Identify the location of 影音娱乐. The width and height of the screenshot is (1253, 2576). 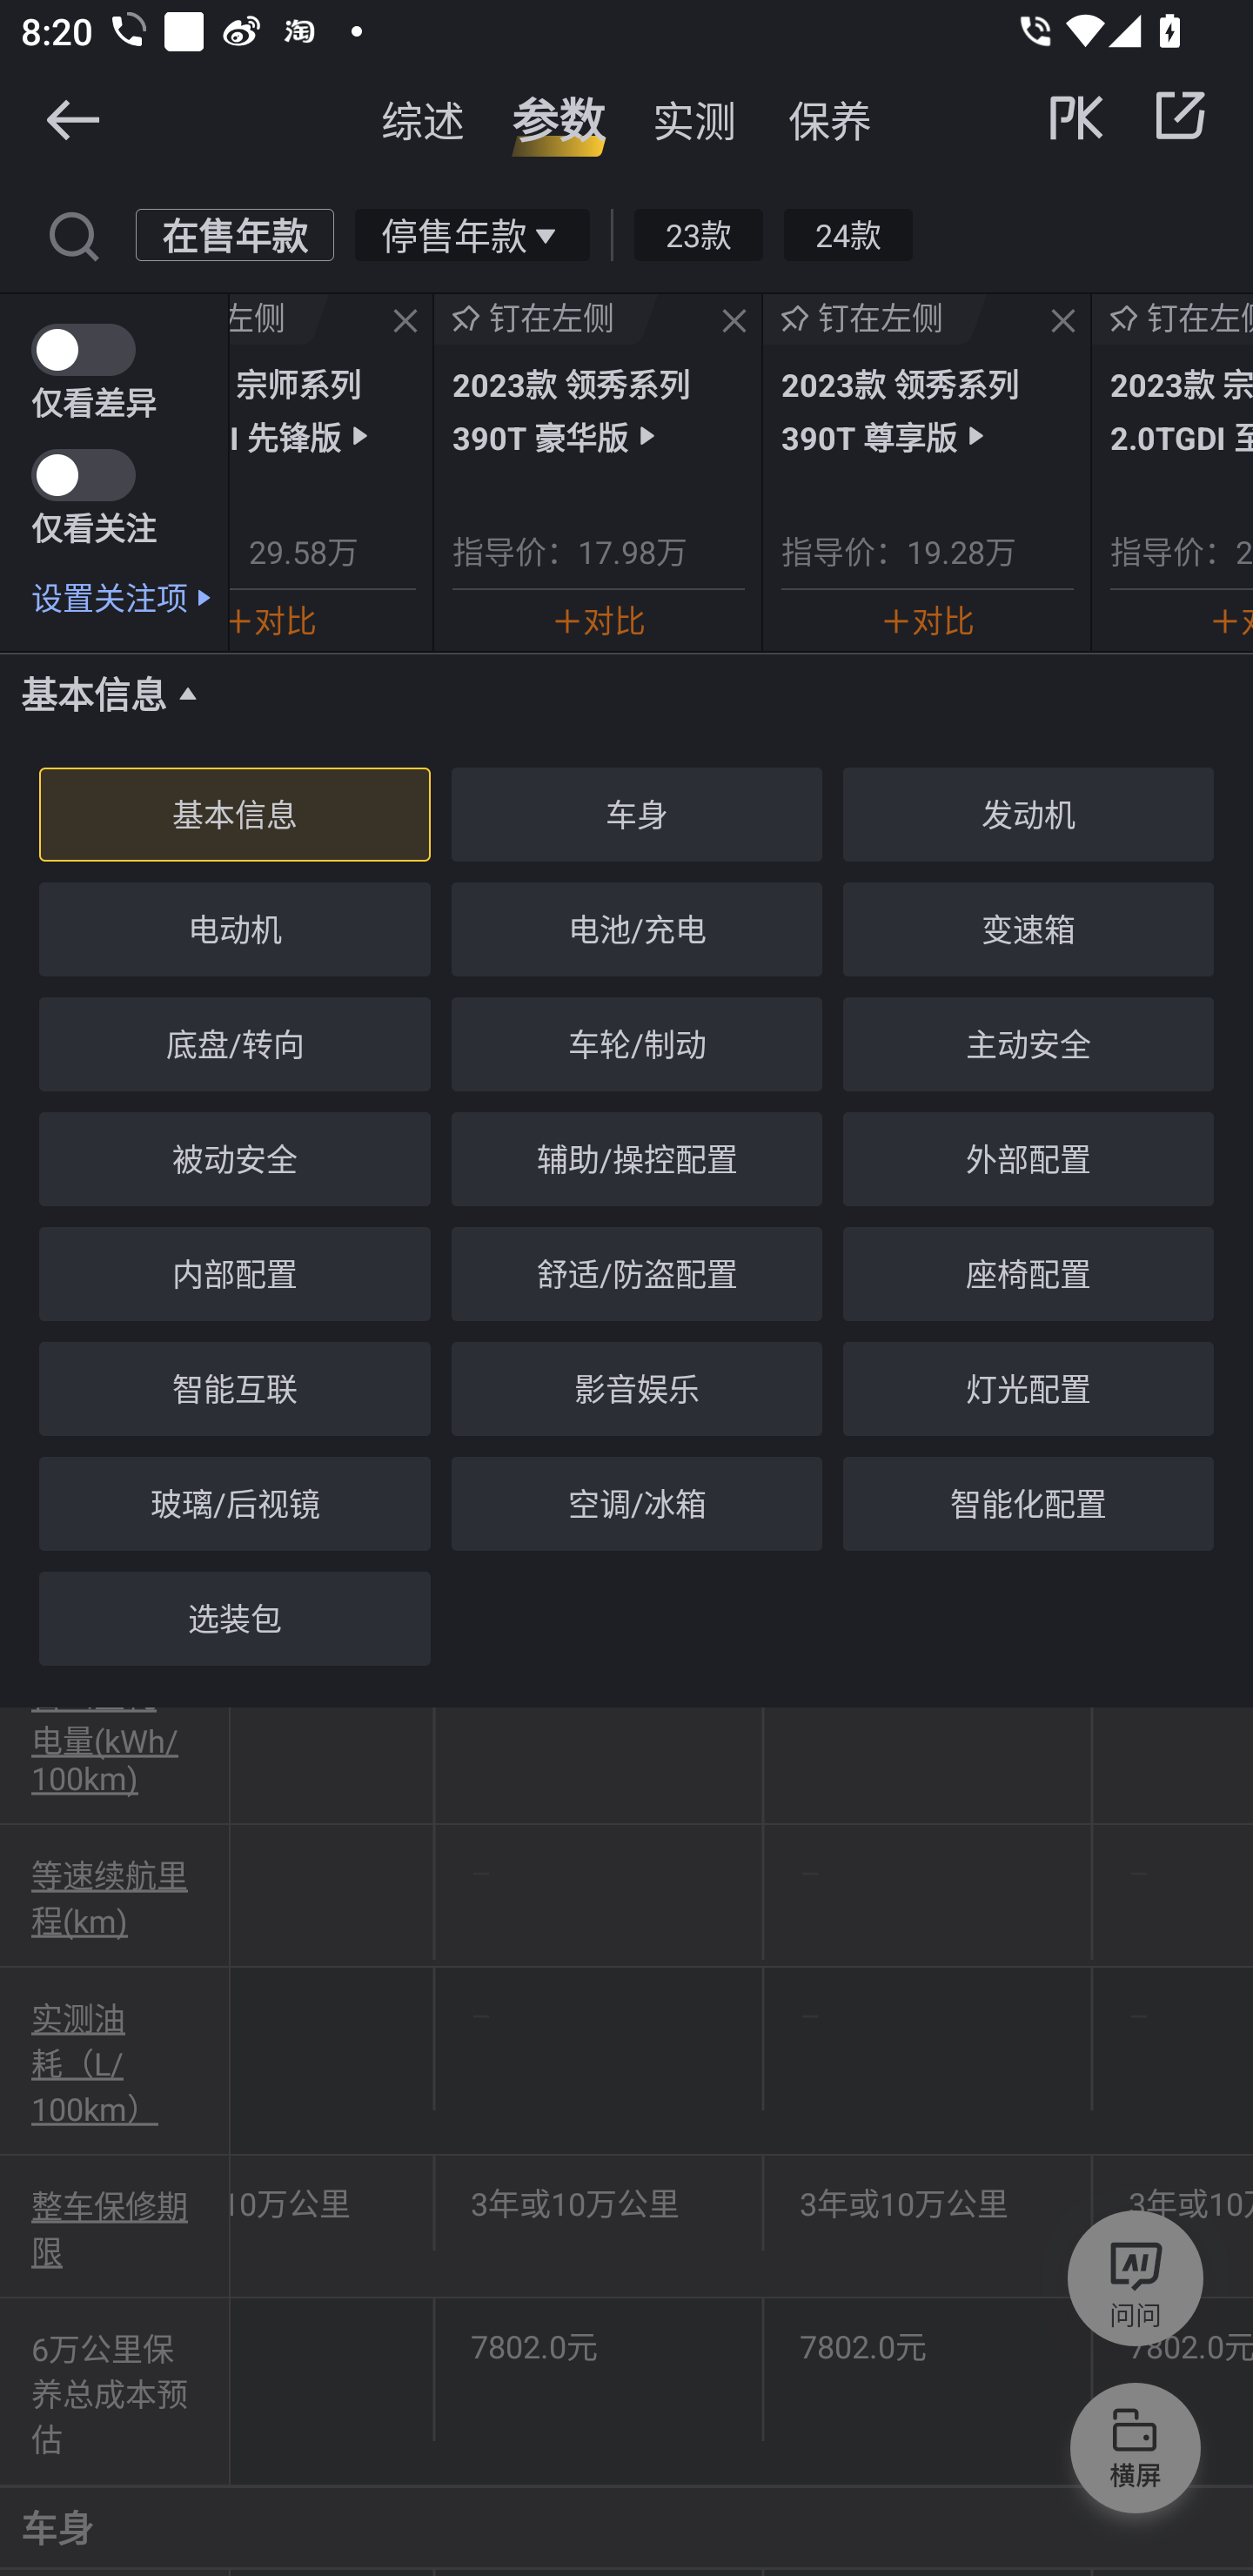
(636, 1388).